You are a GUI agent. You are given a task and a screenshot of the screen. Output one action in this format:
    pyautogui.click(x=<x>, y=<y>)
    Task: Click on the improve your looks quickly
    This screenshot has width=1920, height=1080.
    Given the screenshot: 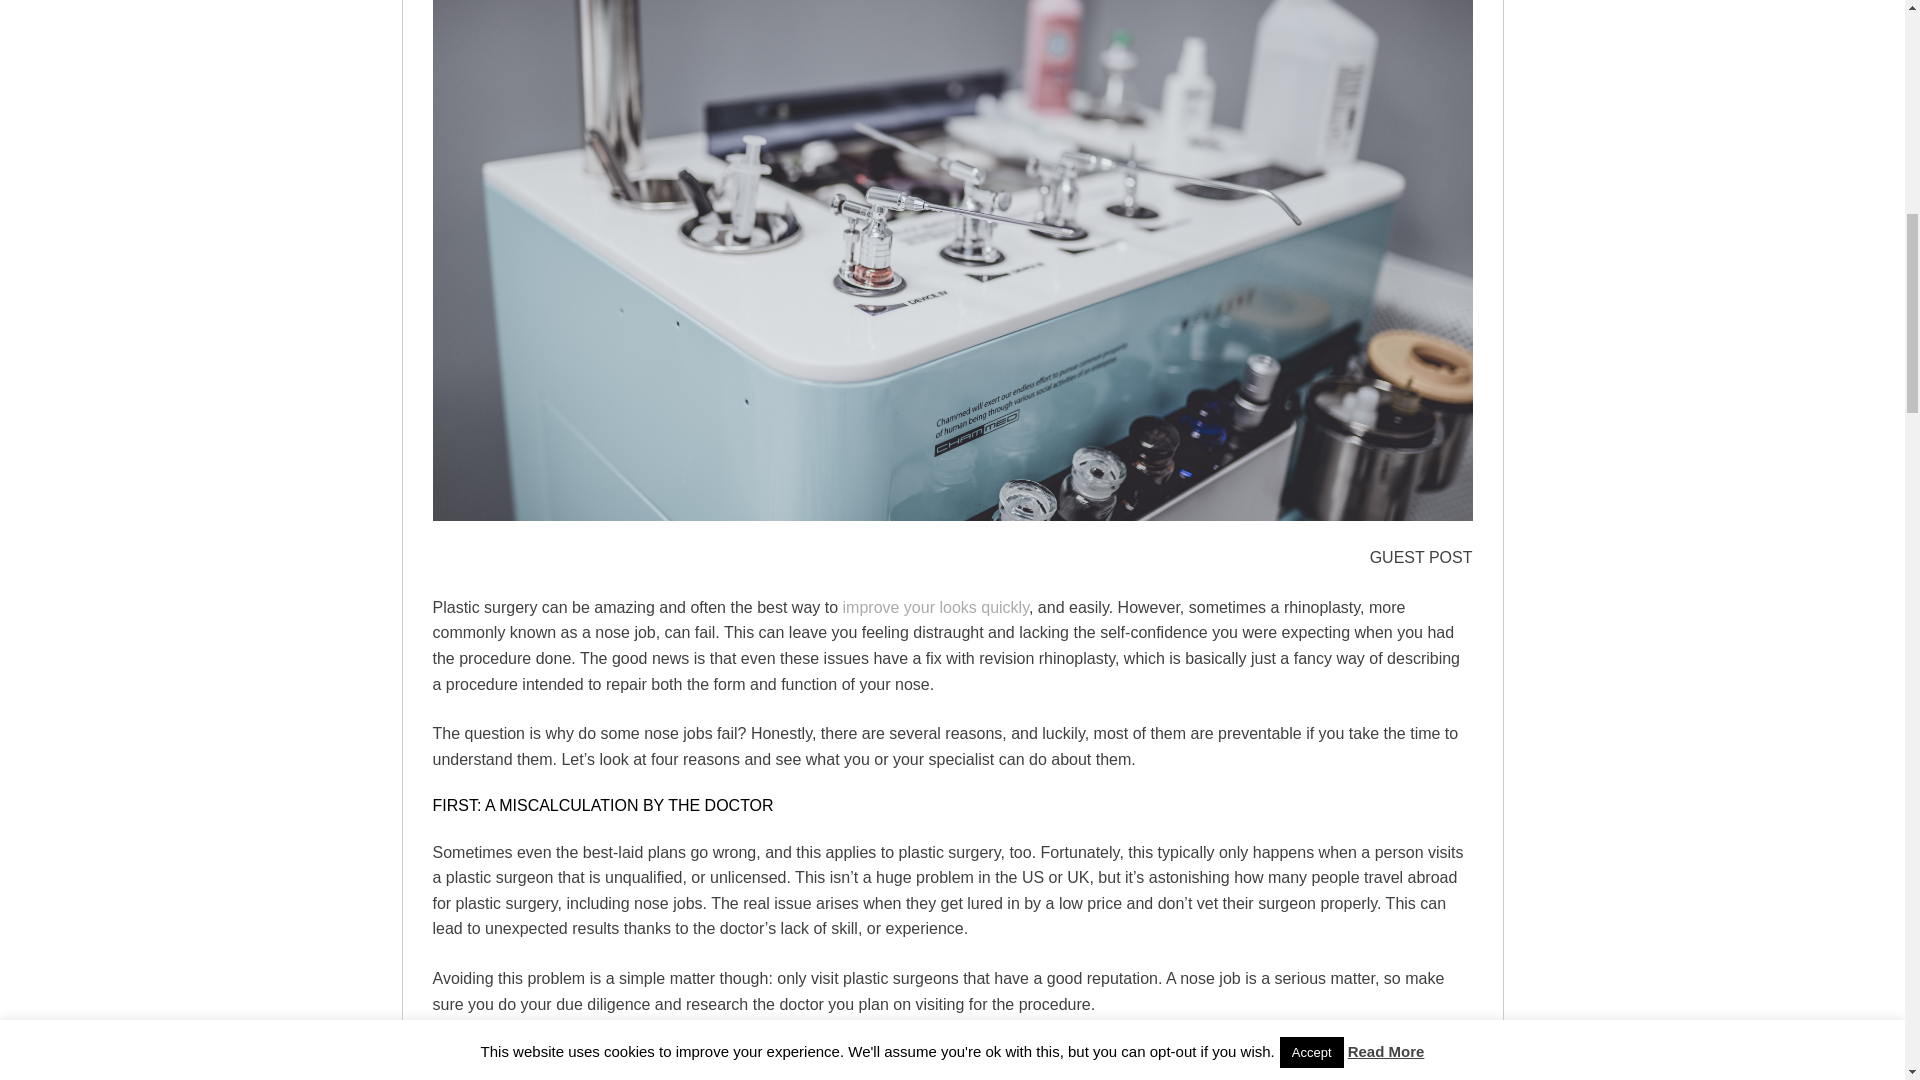 What is the action you would take?
    pyautogui.click(x=936, y=607)
    